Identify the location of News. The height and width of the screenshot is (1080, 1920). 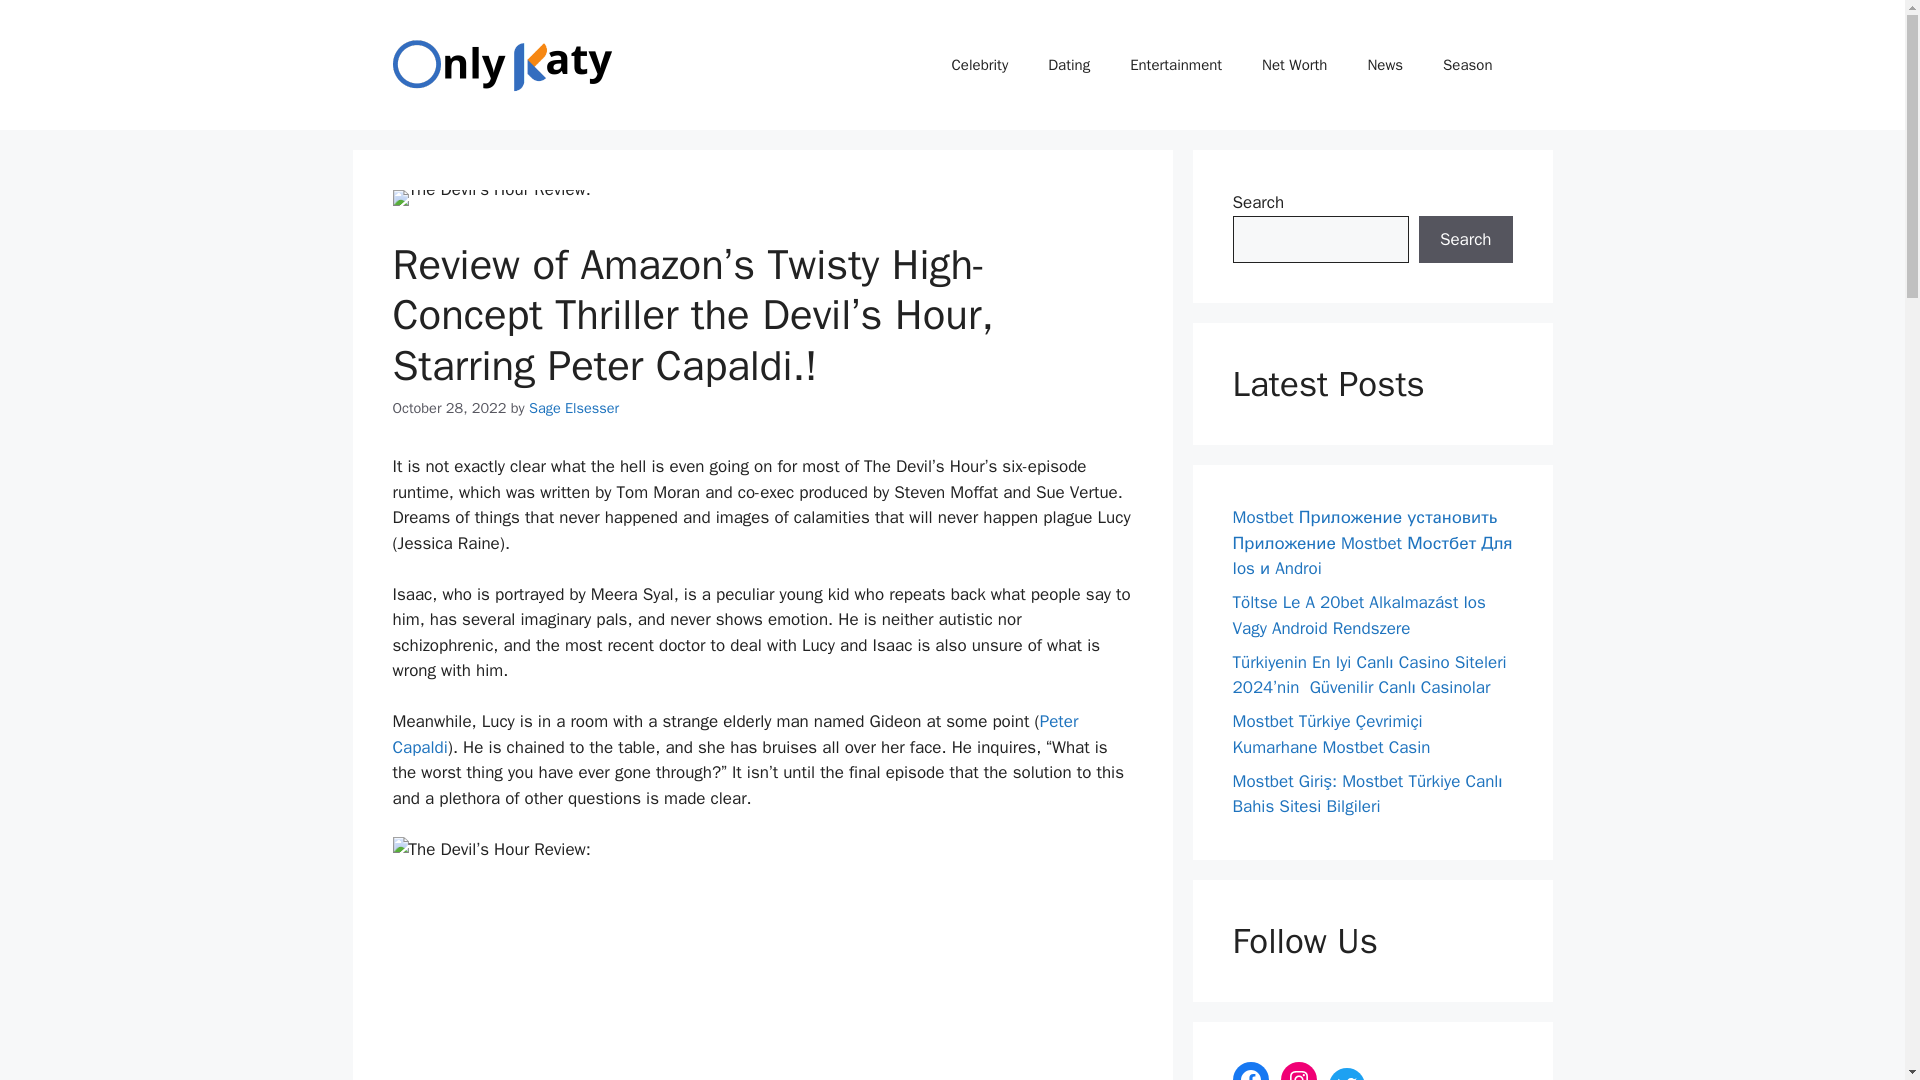
(1384, 64).